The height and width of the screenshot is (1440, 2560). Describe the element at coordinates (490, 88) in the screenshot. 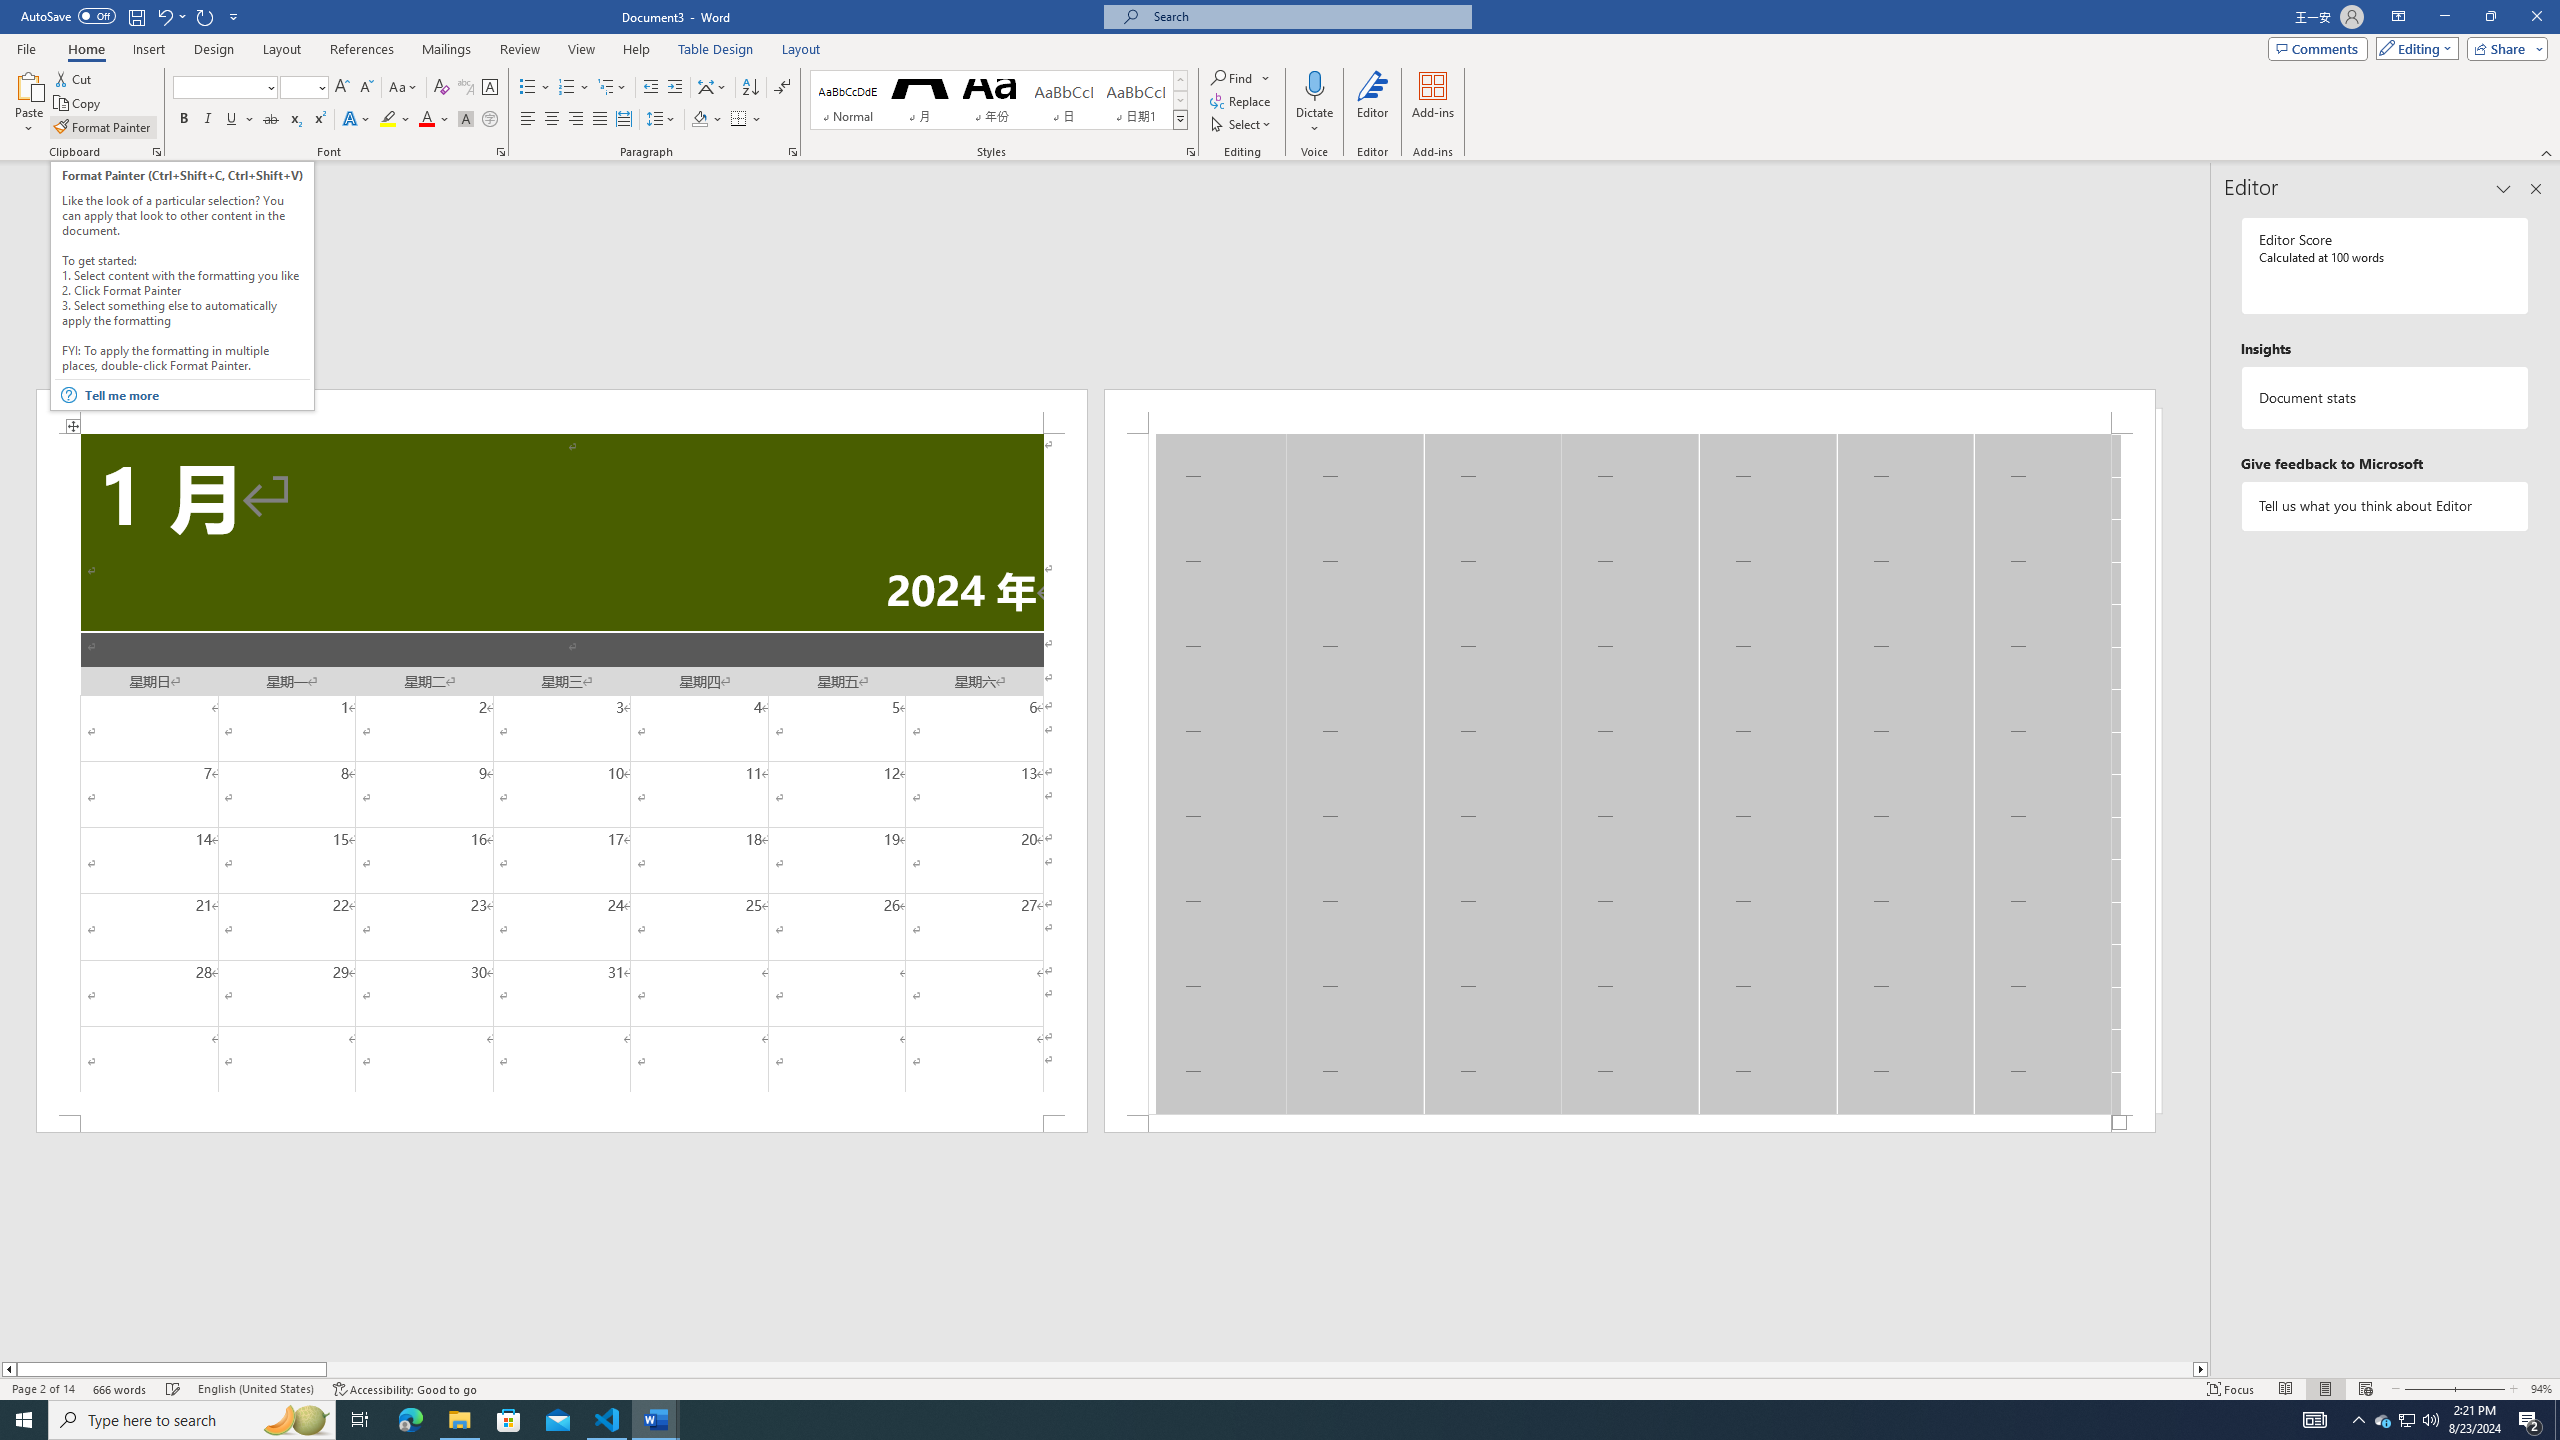

I see `Character Border` at that location.